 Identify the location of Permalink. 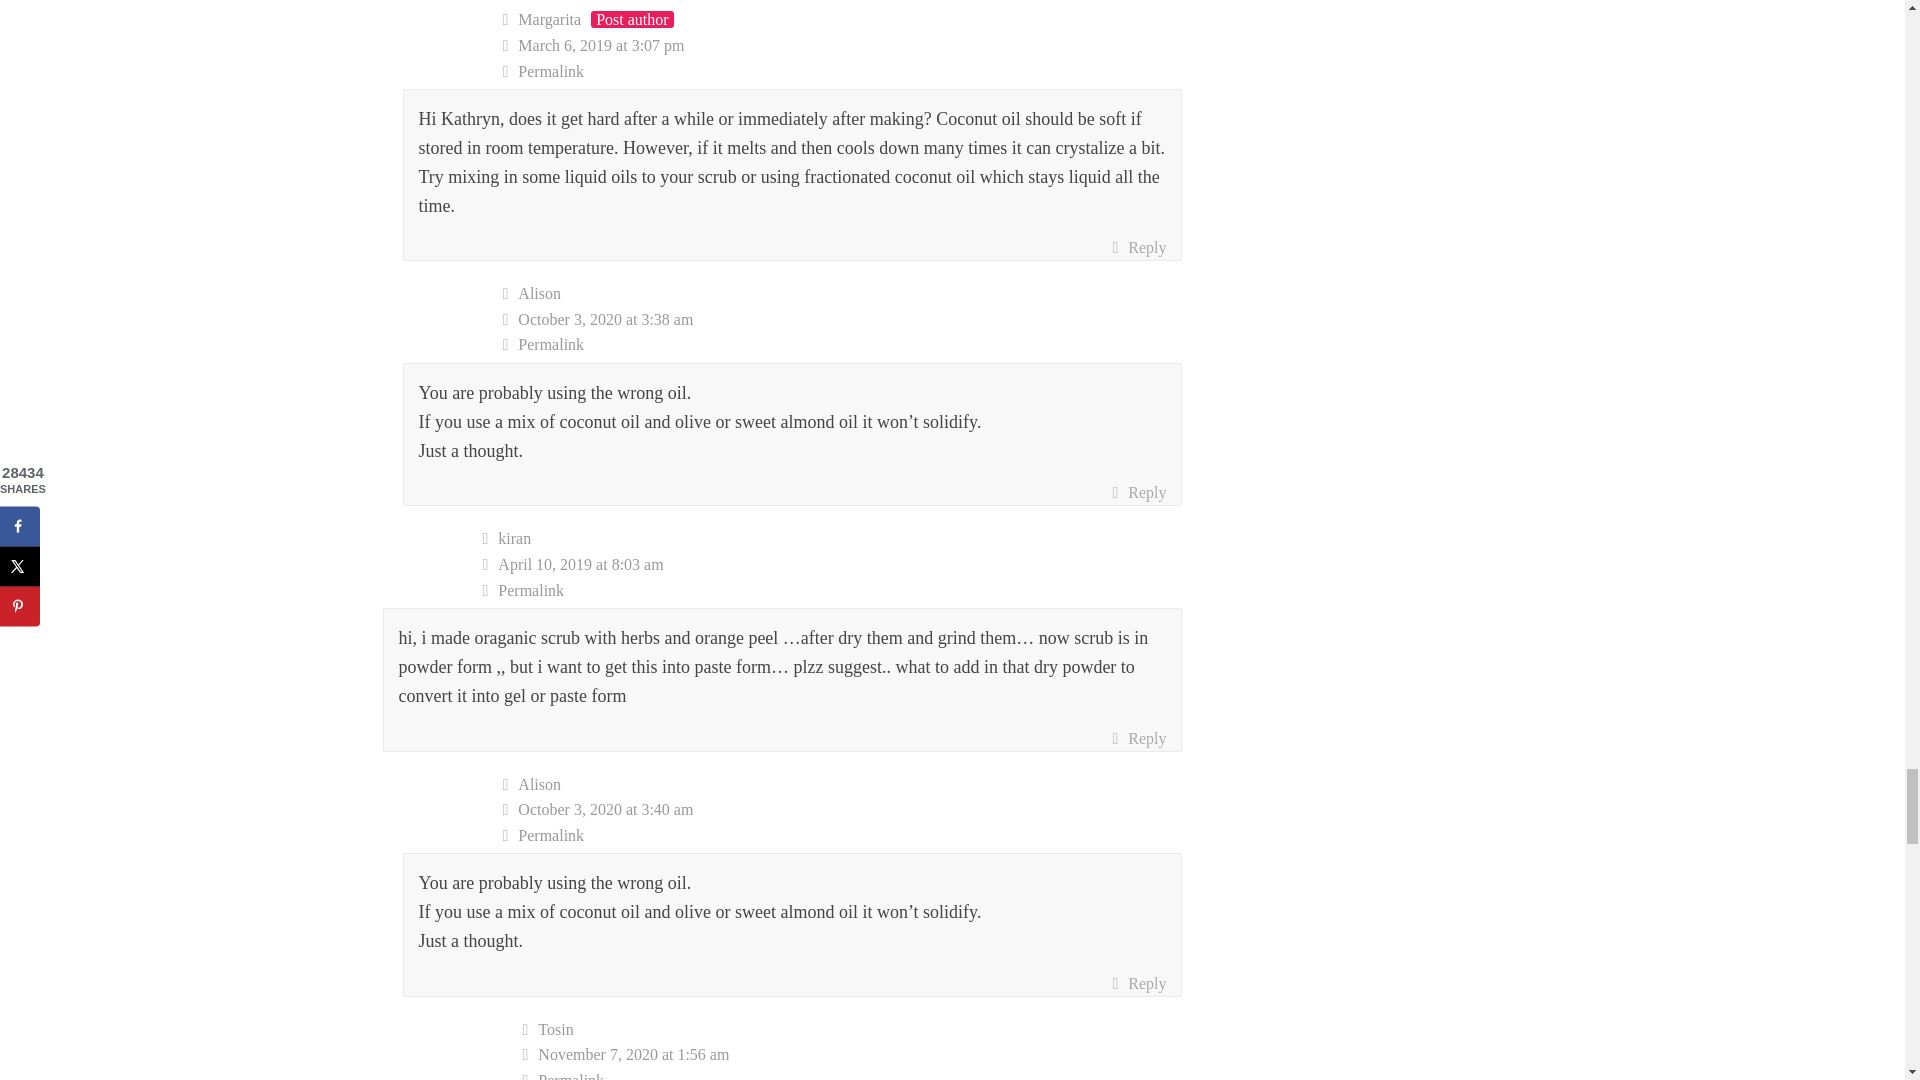
(852, 1074).